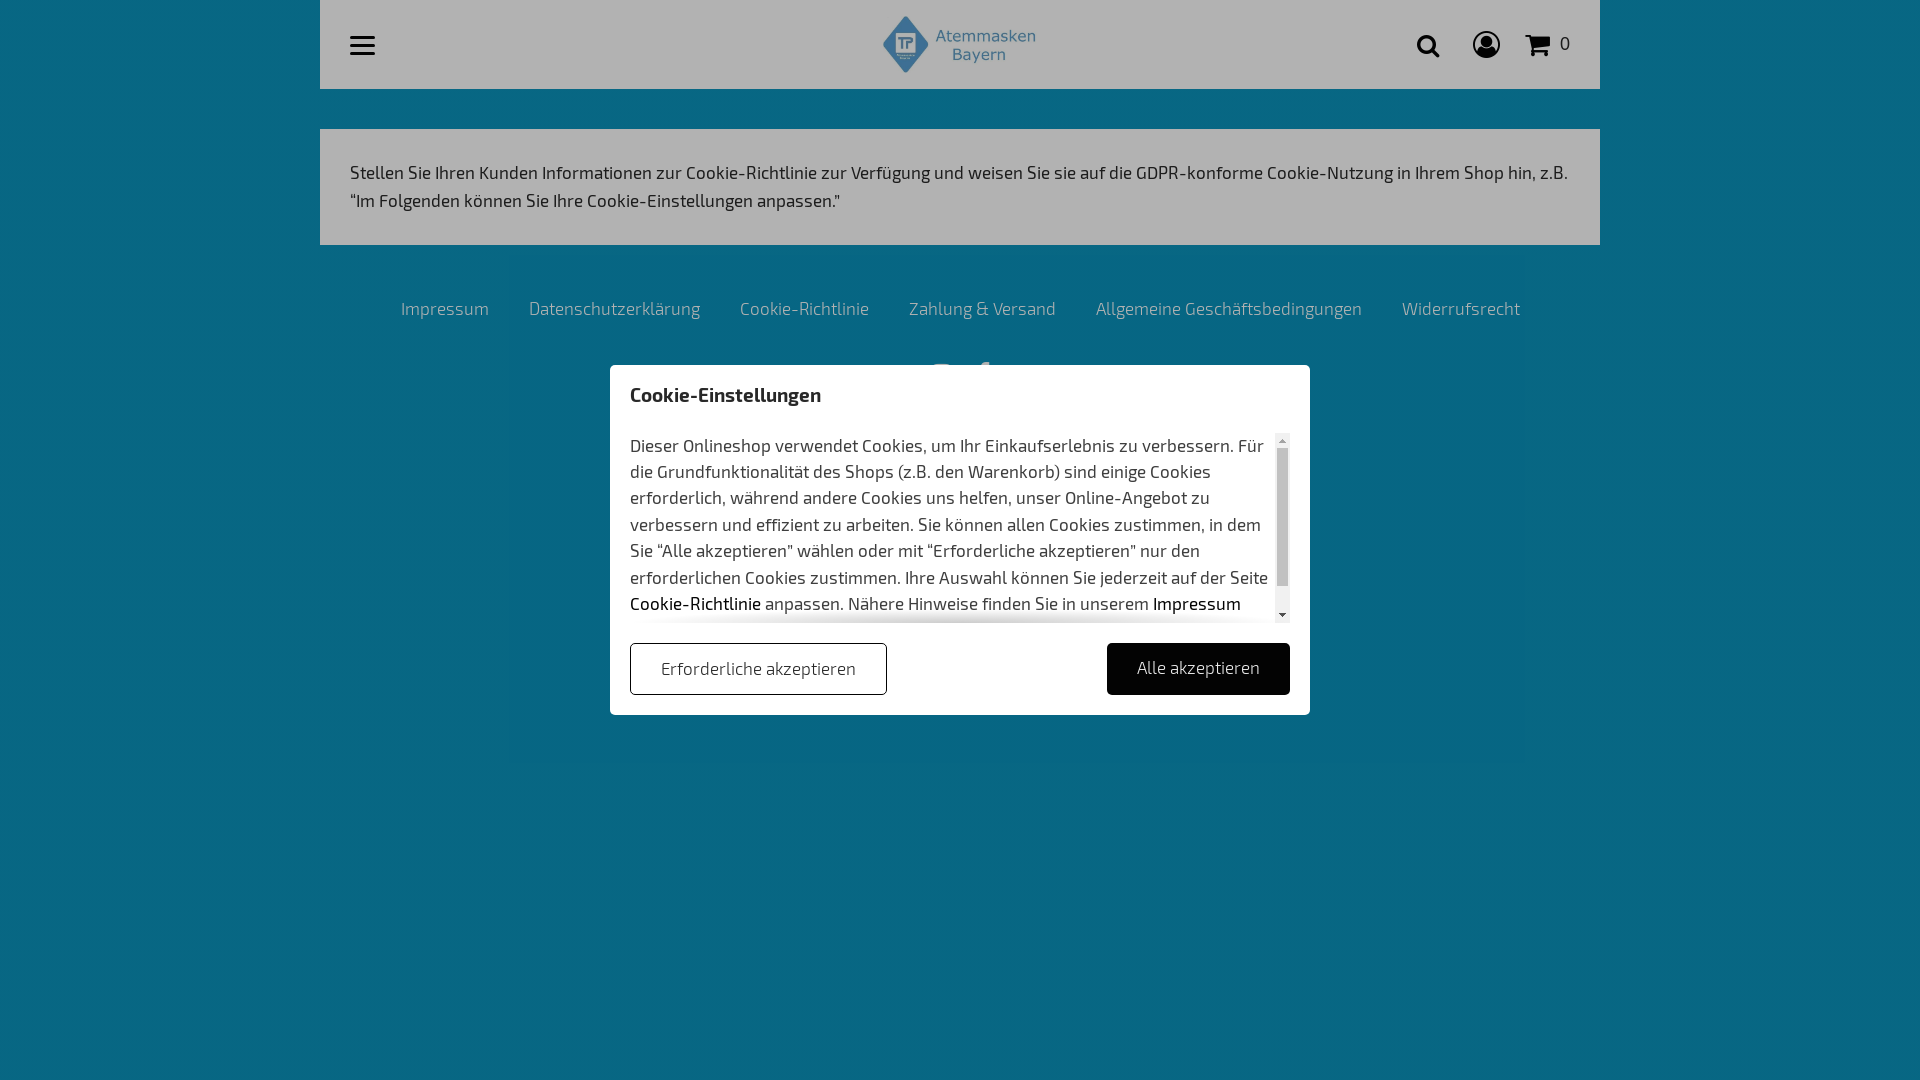 This screenshot has width=1920, height=1080. What do you see at coordinates (758, 670) in the screenshot?
I see `Erforderliche akzeptieren` at bounding box center [758, 670].